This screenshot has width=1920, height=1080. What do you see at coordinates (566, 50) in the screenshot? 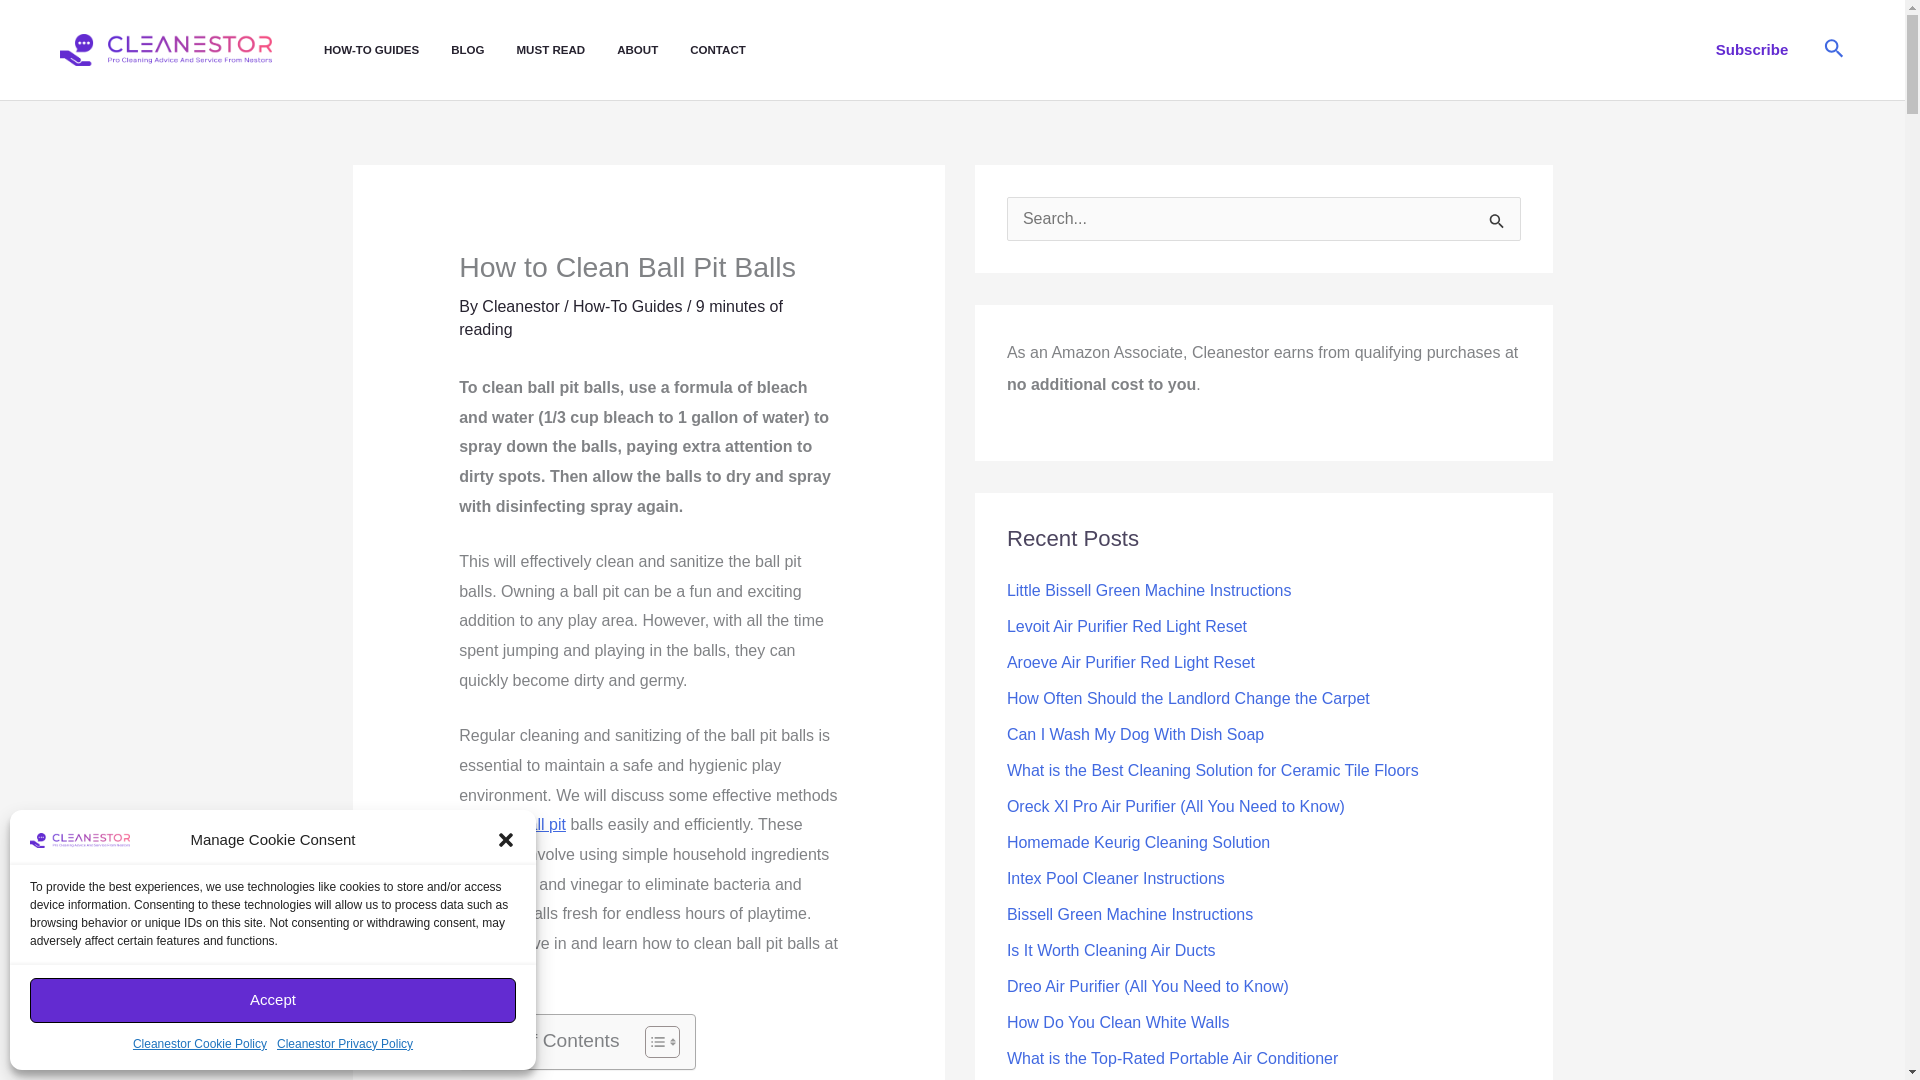
I see `MUST READ` at bounding box center [566, 50].